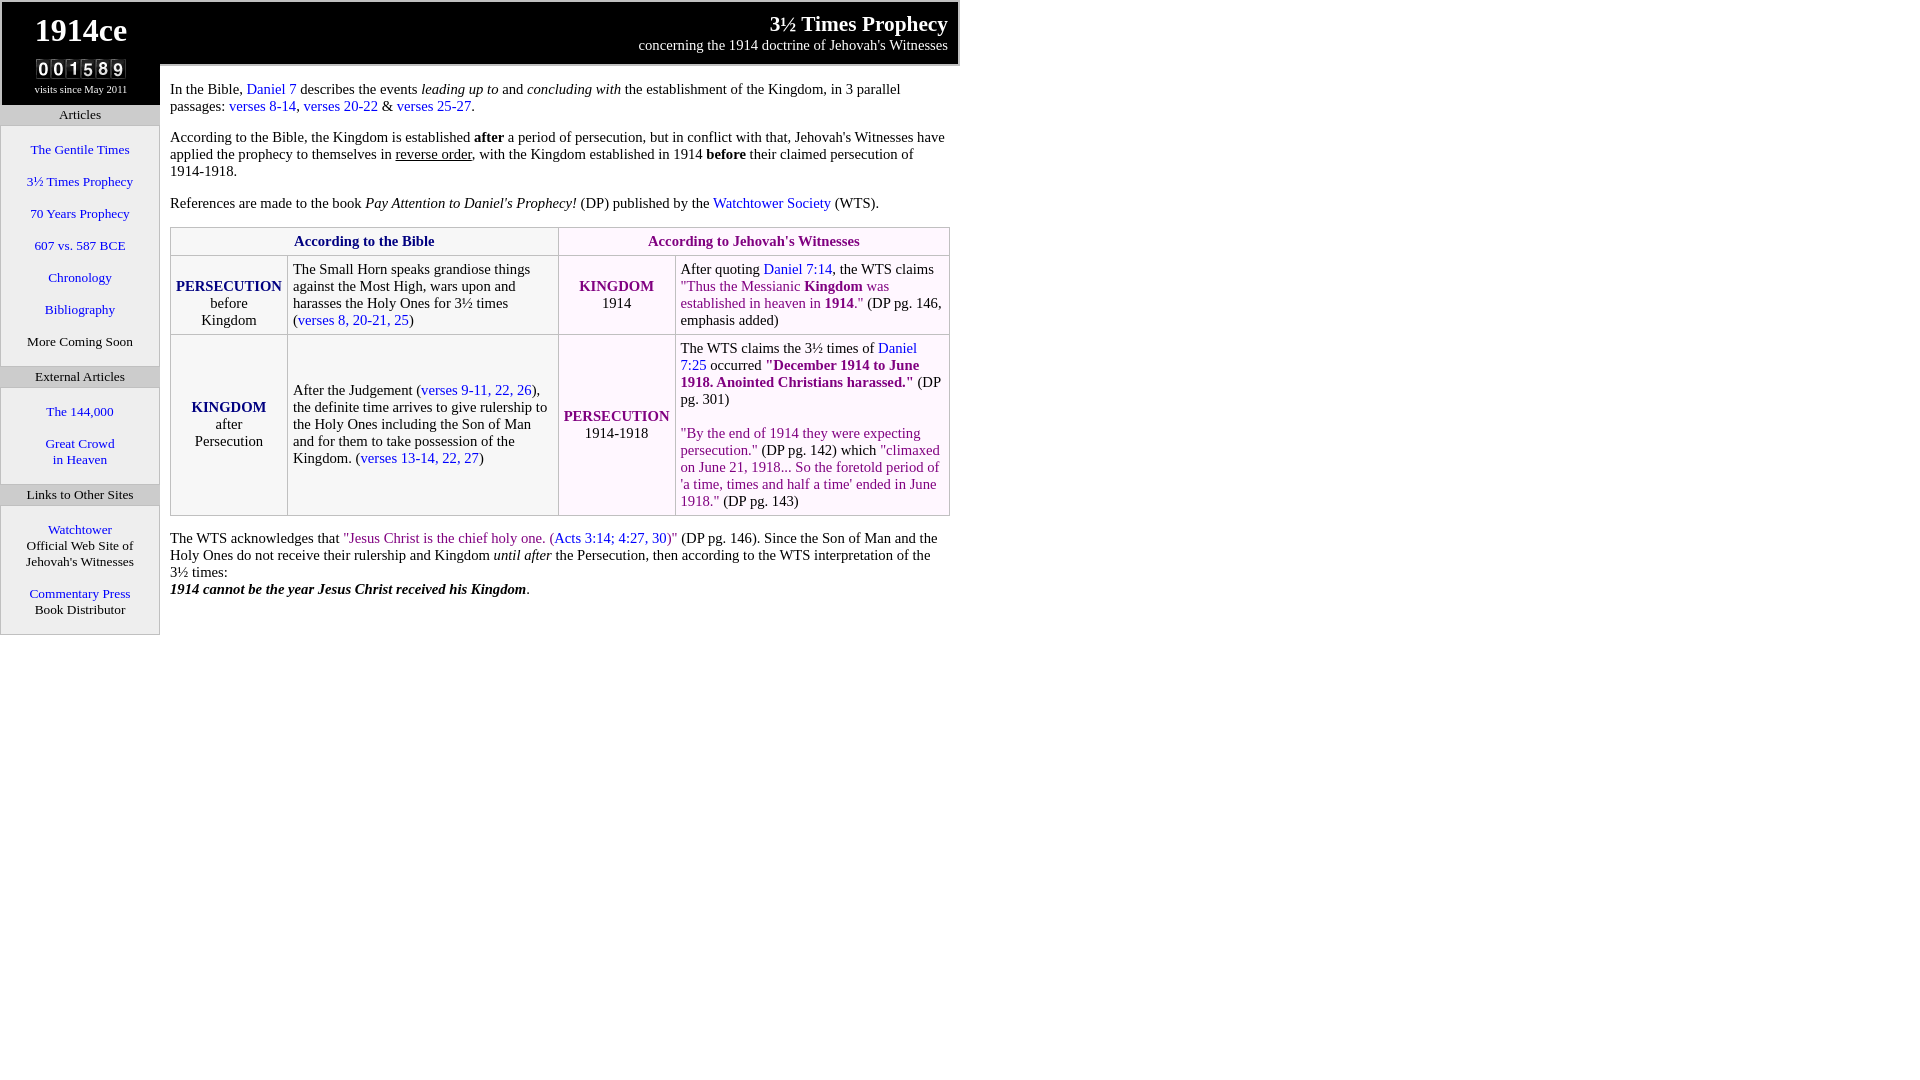 This screenshot has height=1080, width=1920. I want to click on verses 25-27, so click(434, 106).